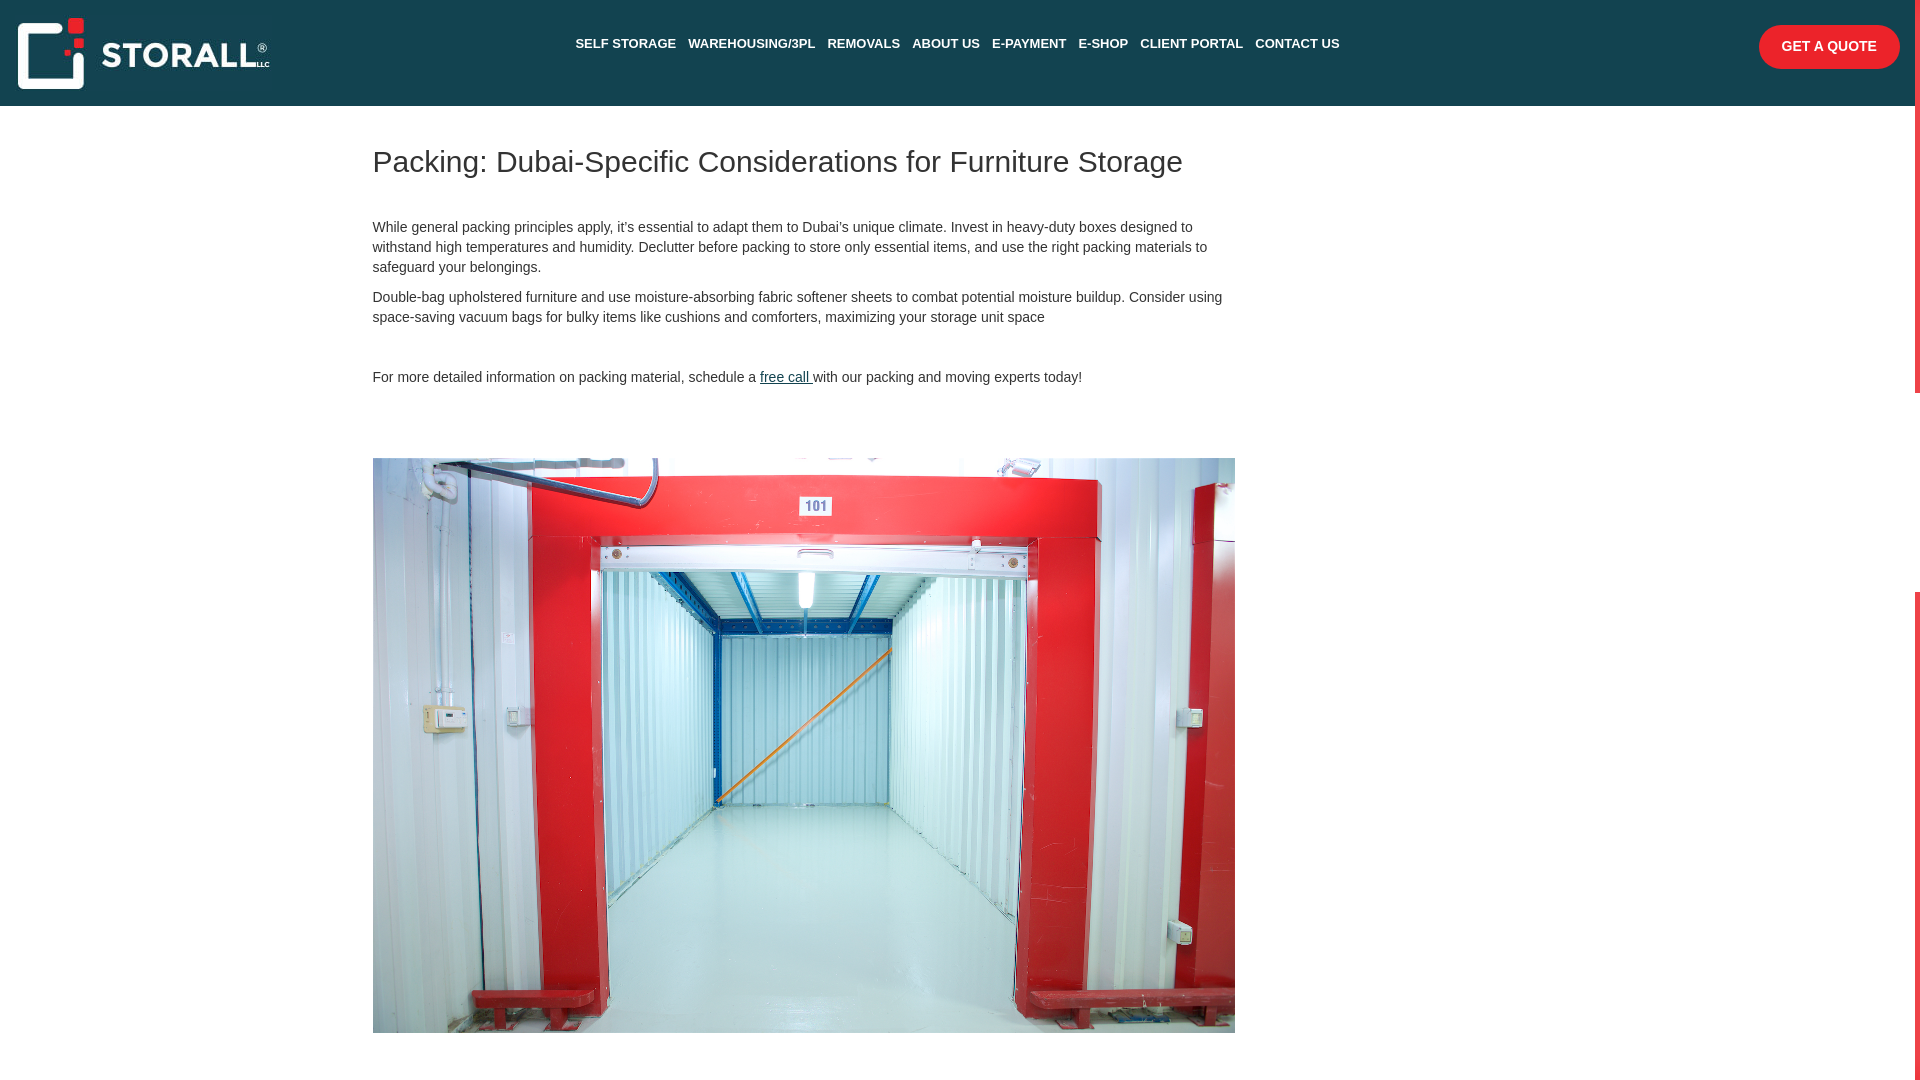 The width and height of the screenshot is (1920, 1080). What do you see at coordinates (786, 376) in the screenshot?
I see `free call` at bounding box center [786, 376].